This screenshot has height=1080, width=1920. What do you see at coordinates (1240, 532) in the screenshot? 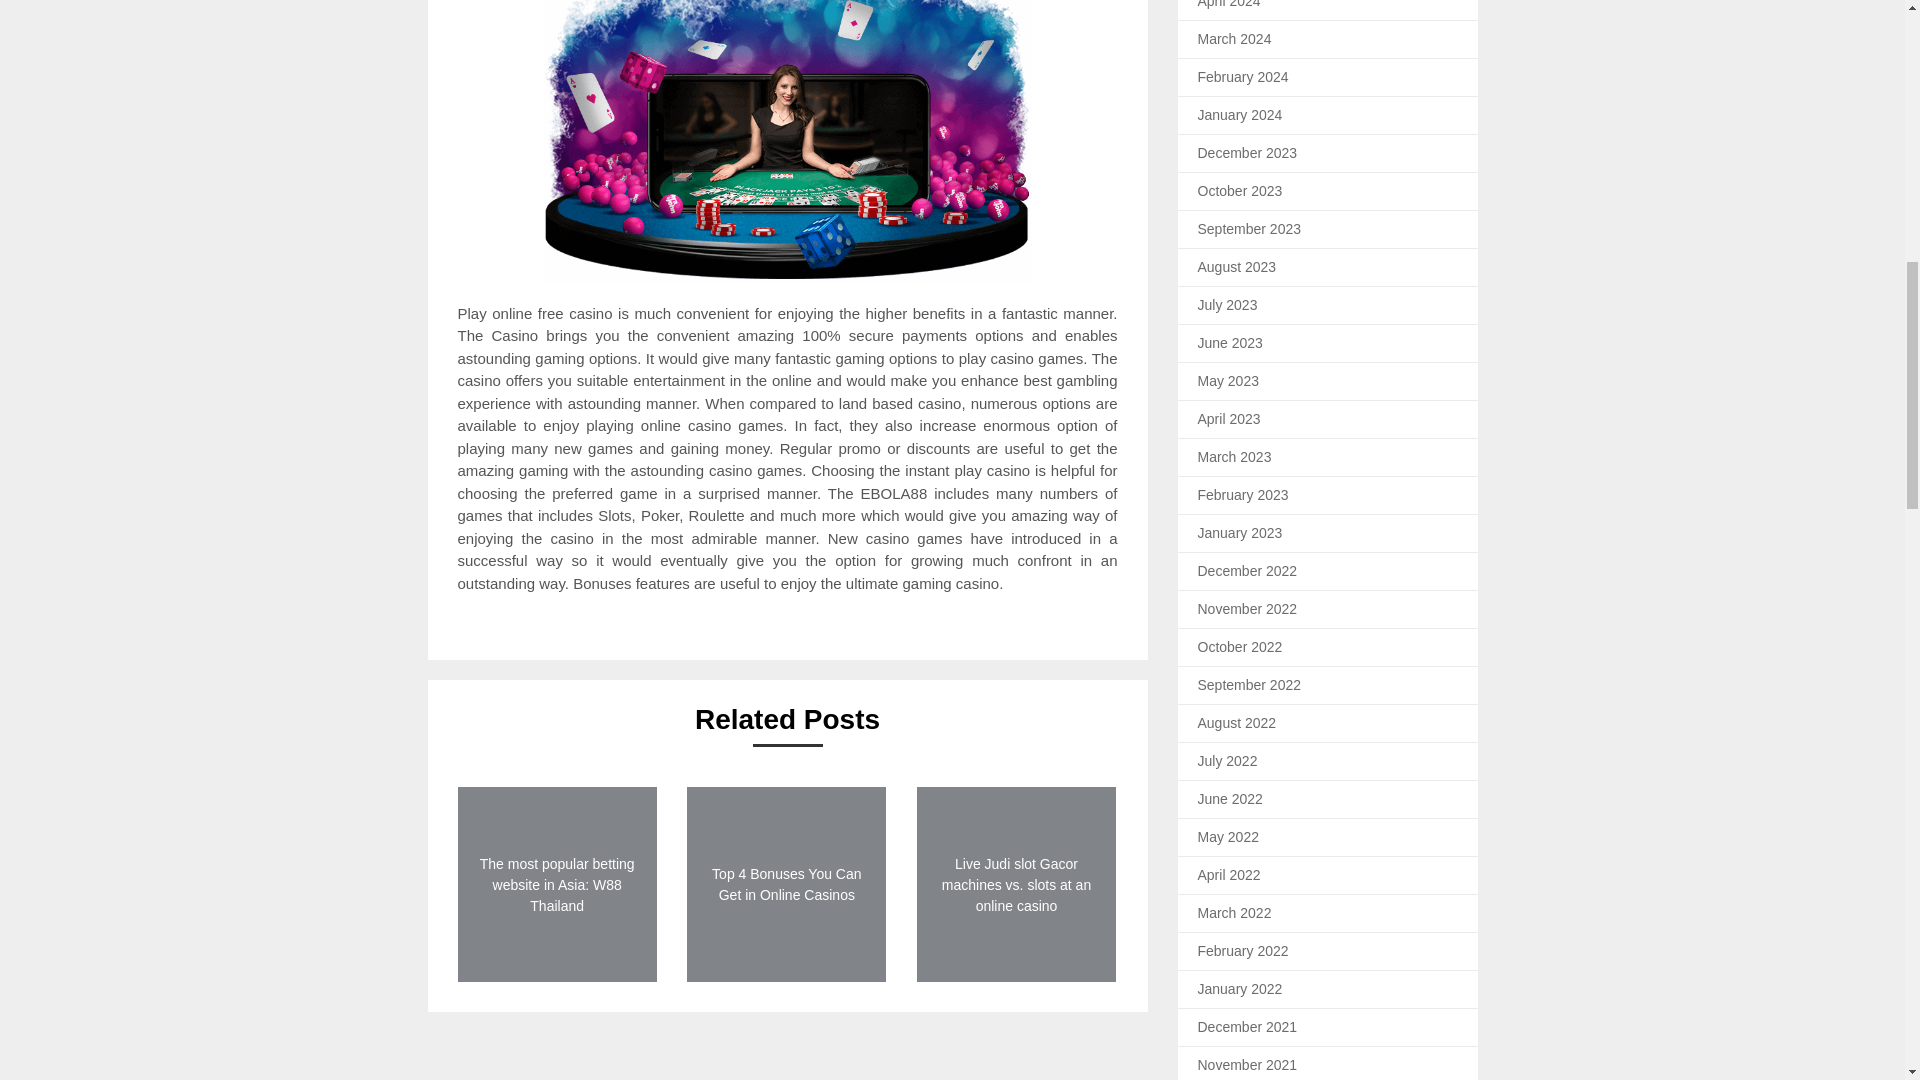
I see `January 2023` at bounding box center [1240, 532].